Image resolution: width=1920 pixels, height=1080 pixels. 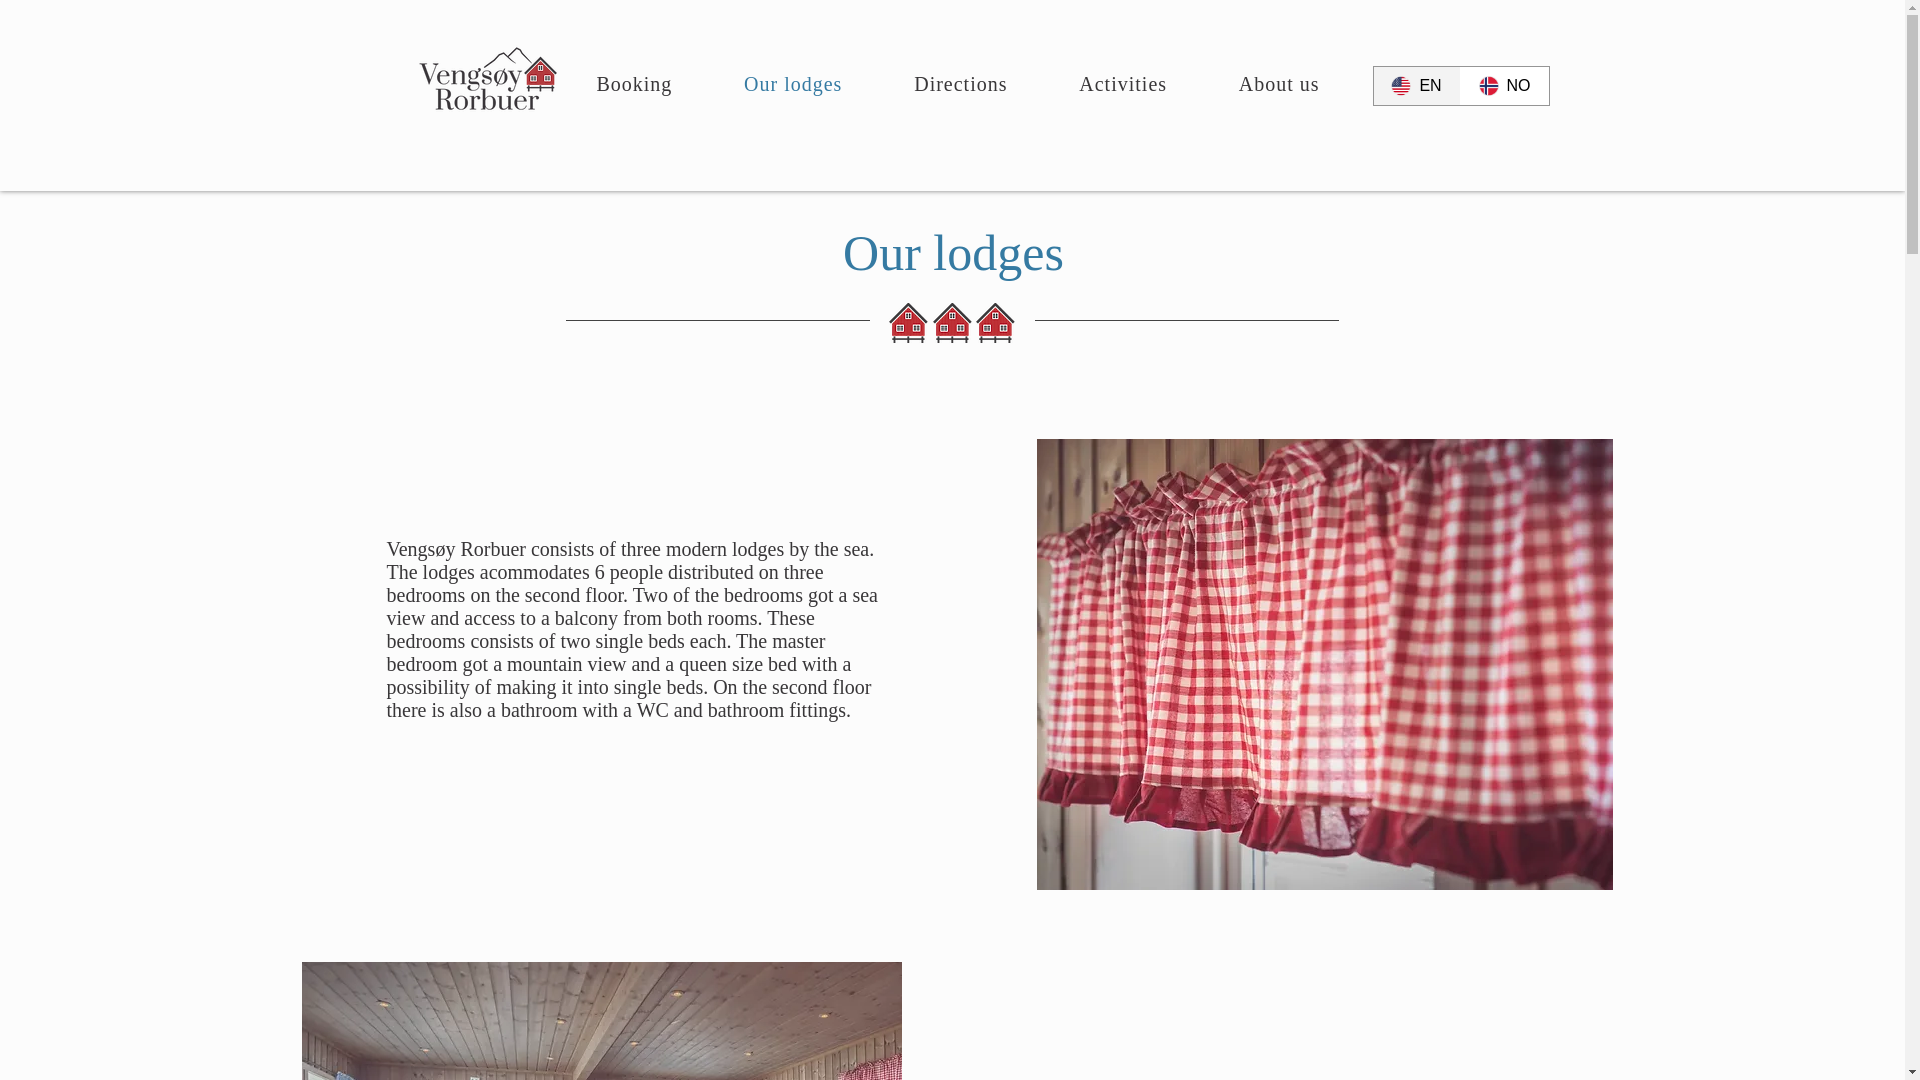 What do you see at coordinates (1279, 84) in the screenshot?
I see `About us` at bounding box center [1279, 84].